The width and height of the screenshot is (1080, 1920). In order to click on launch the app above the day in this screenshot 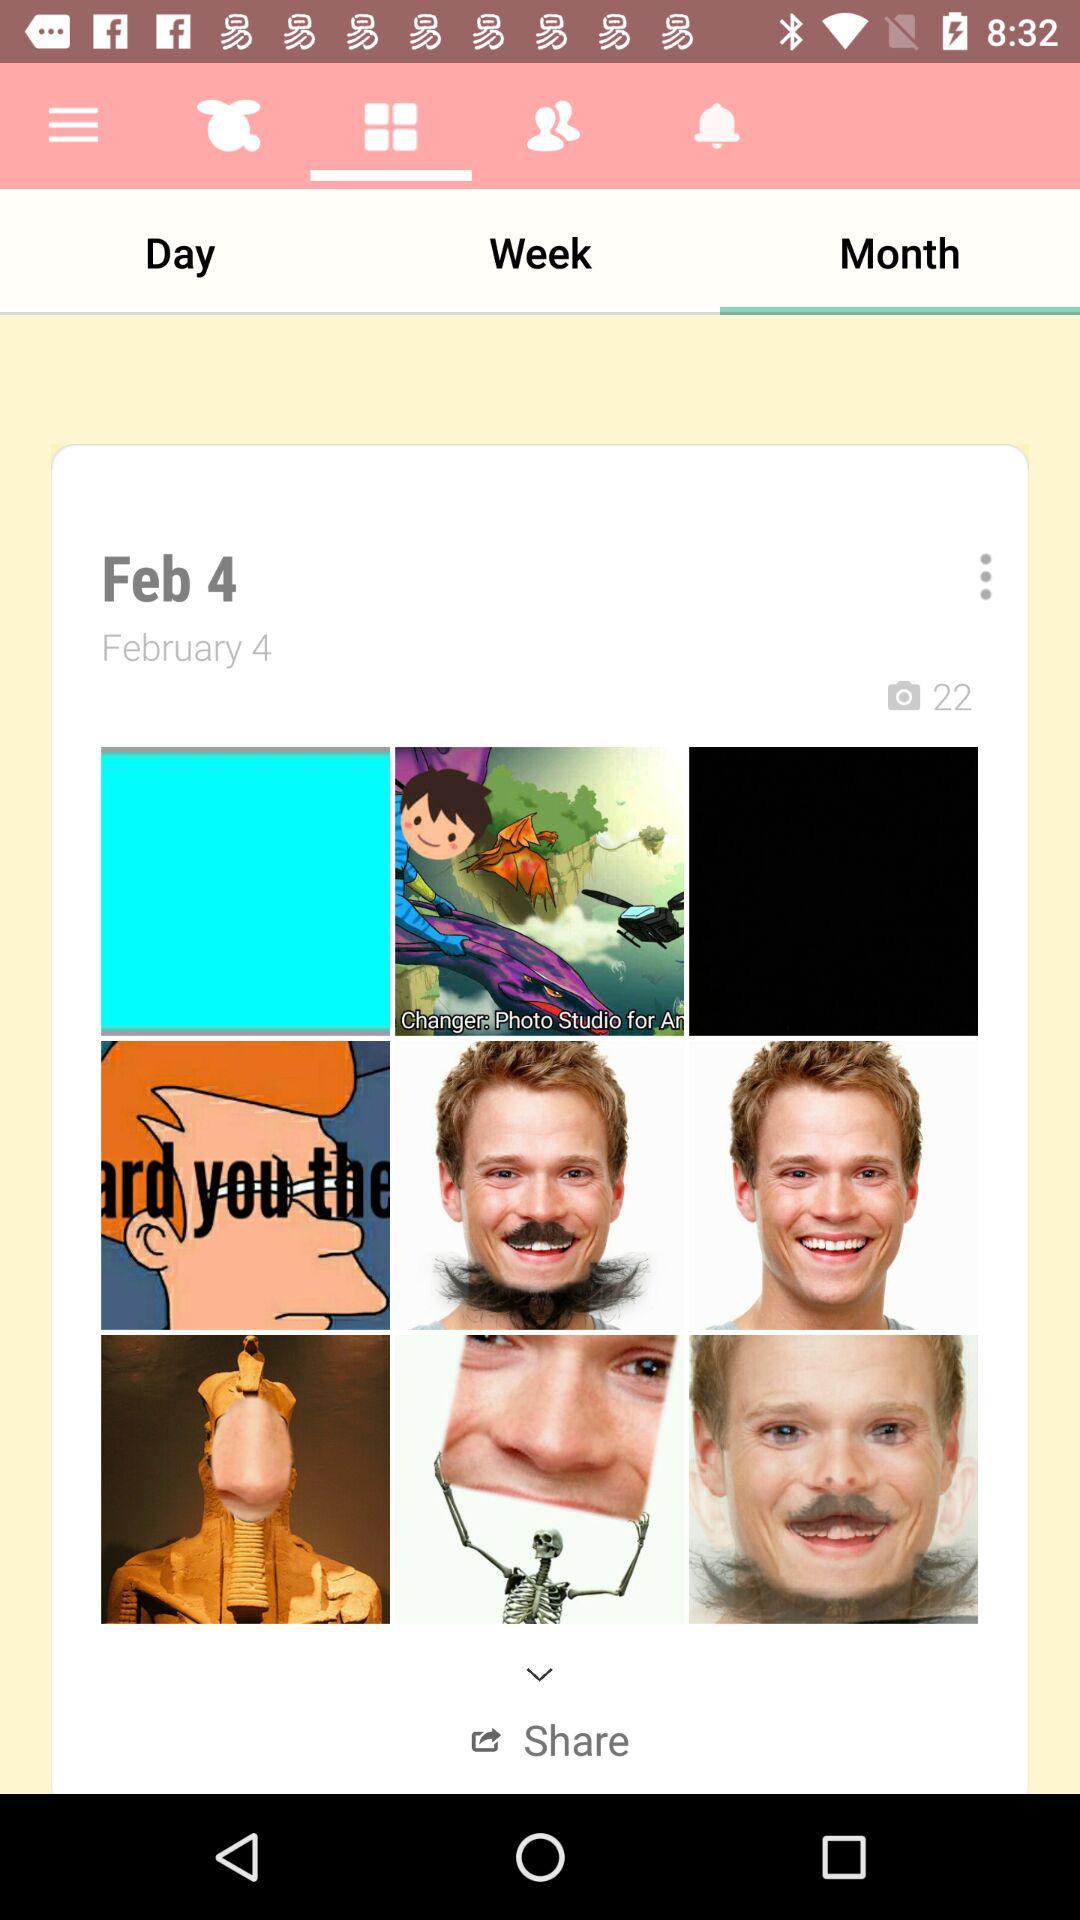, I will do `click(73, 126)`.